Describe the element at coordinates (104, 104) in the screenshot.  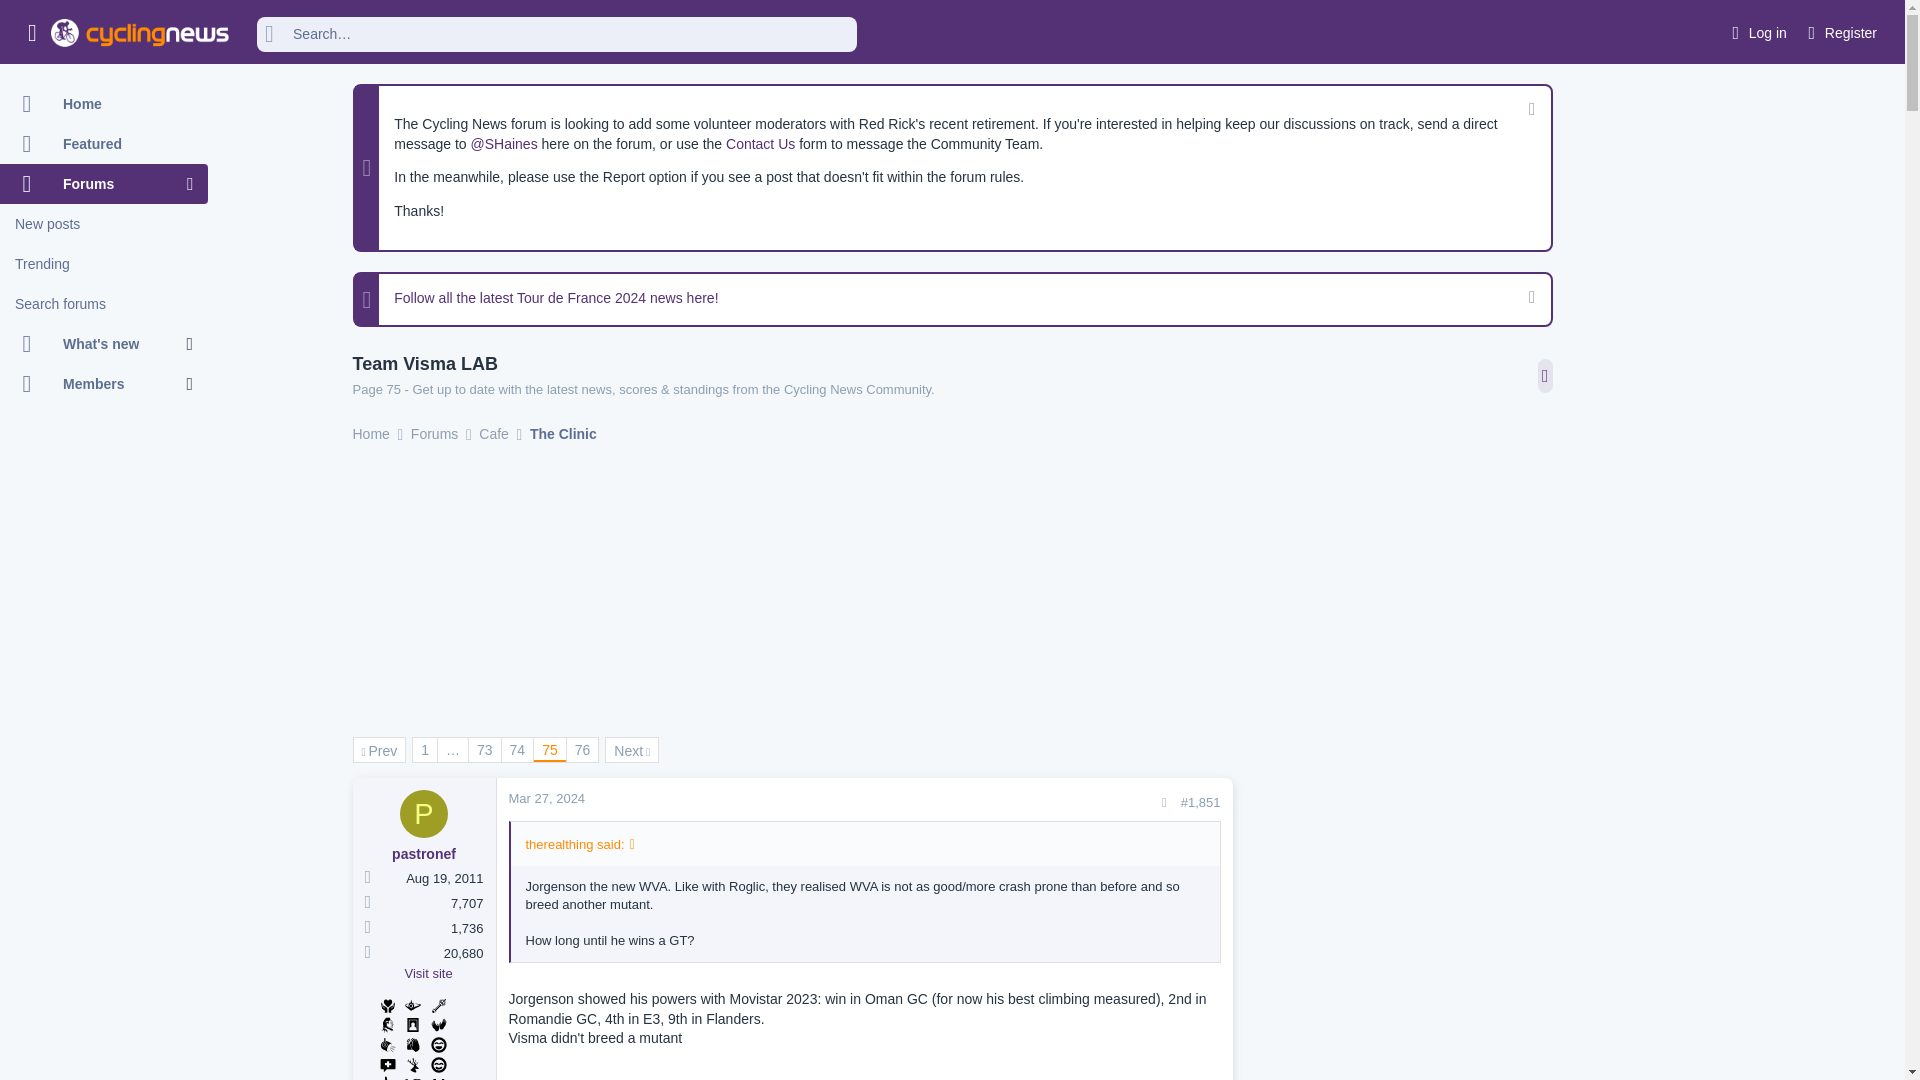
I see `Home` at that location.